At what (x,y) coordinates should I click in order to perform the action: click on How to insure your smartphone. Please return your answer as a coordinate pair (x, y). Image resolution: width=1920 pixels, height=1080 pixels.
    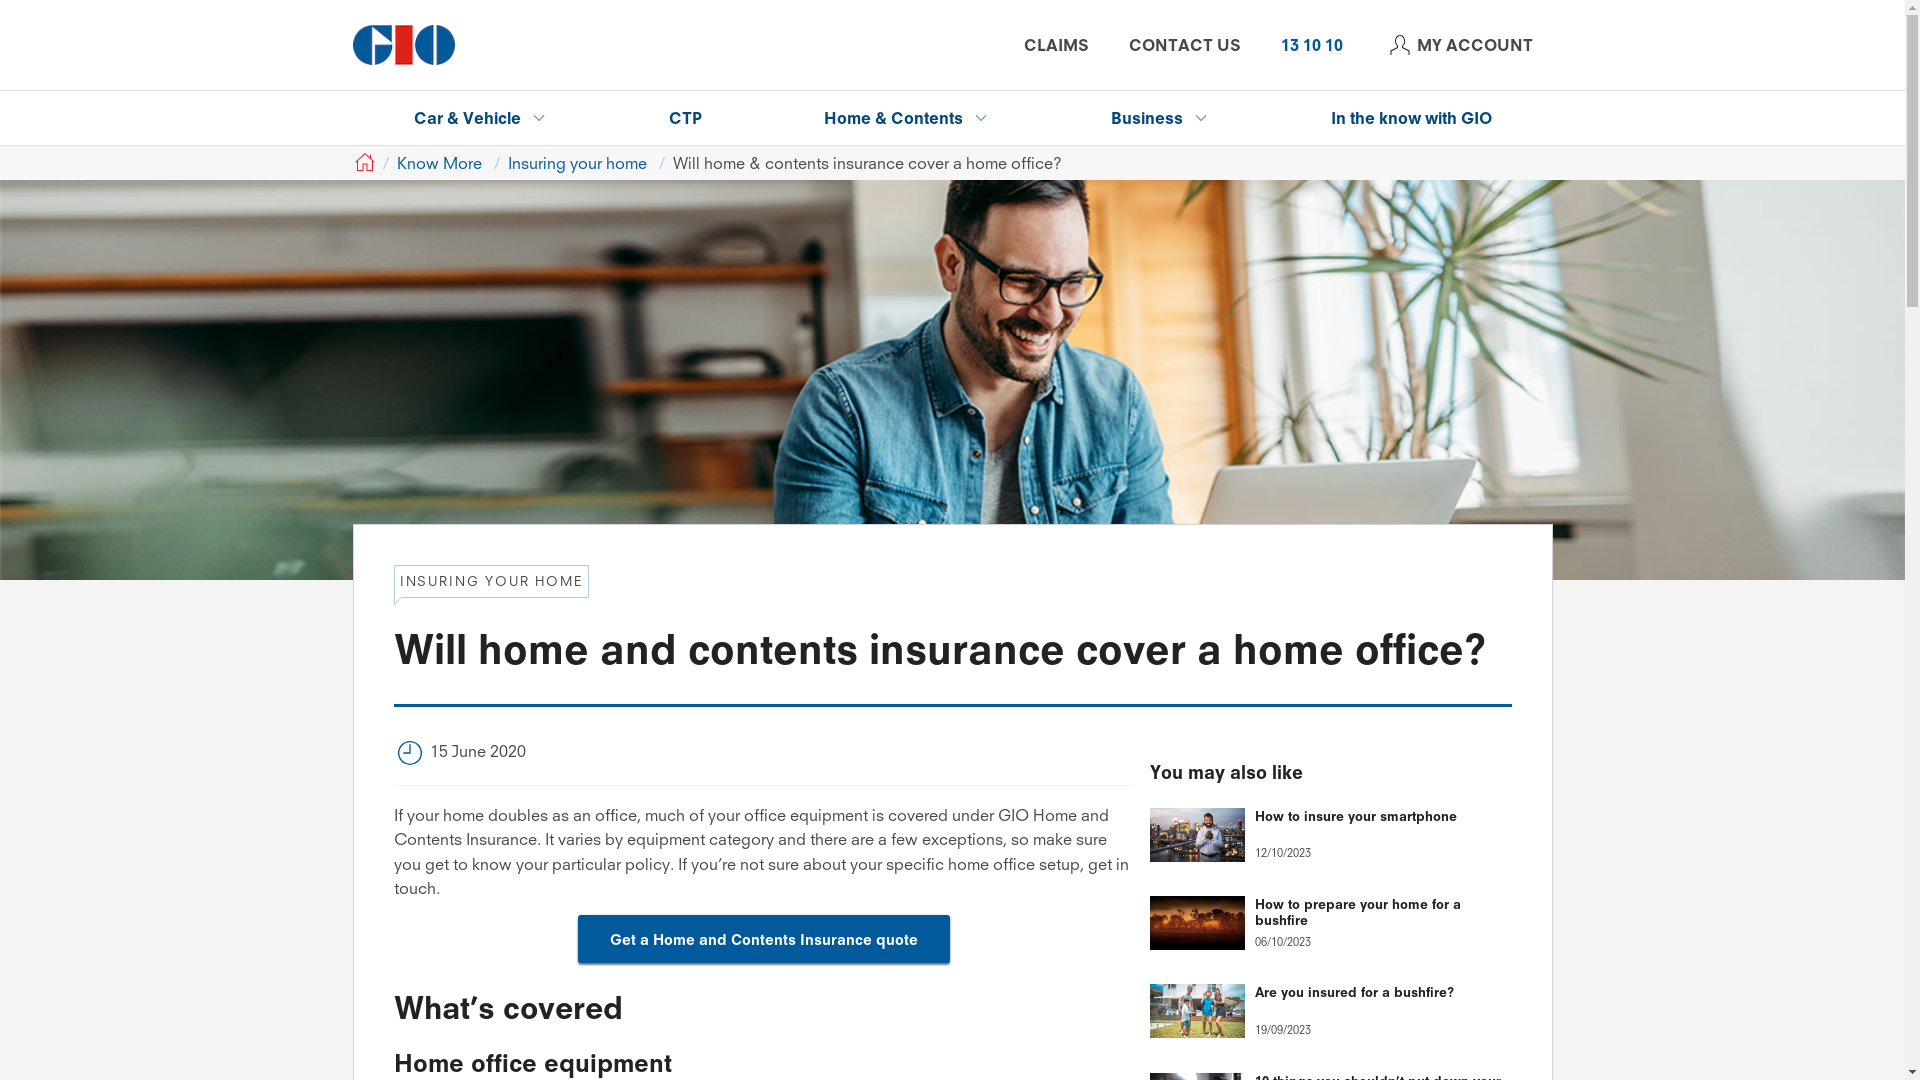
    Looking at the image, I should click on (1382, 818).